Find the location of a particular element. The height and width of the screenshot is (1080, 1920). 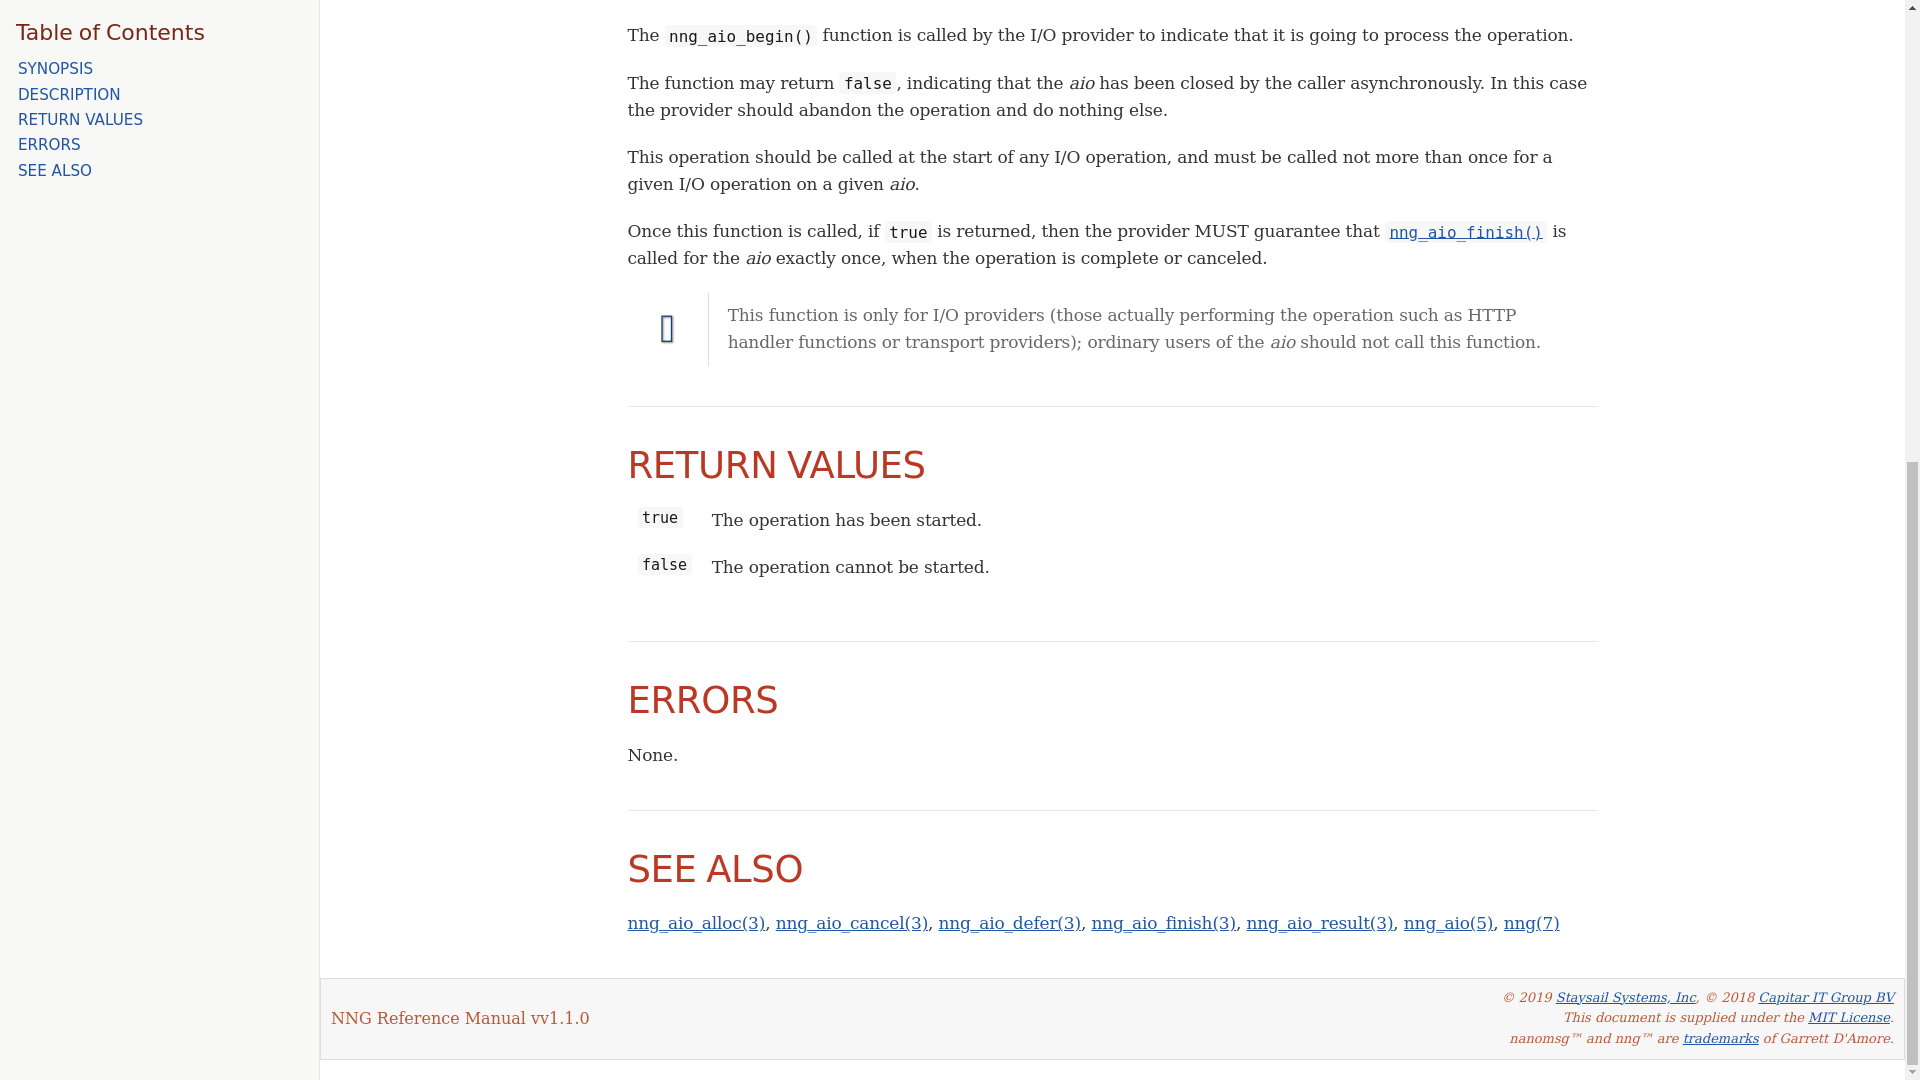

MIT License is located at coordinates (1848, 1016).